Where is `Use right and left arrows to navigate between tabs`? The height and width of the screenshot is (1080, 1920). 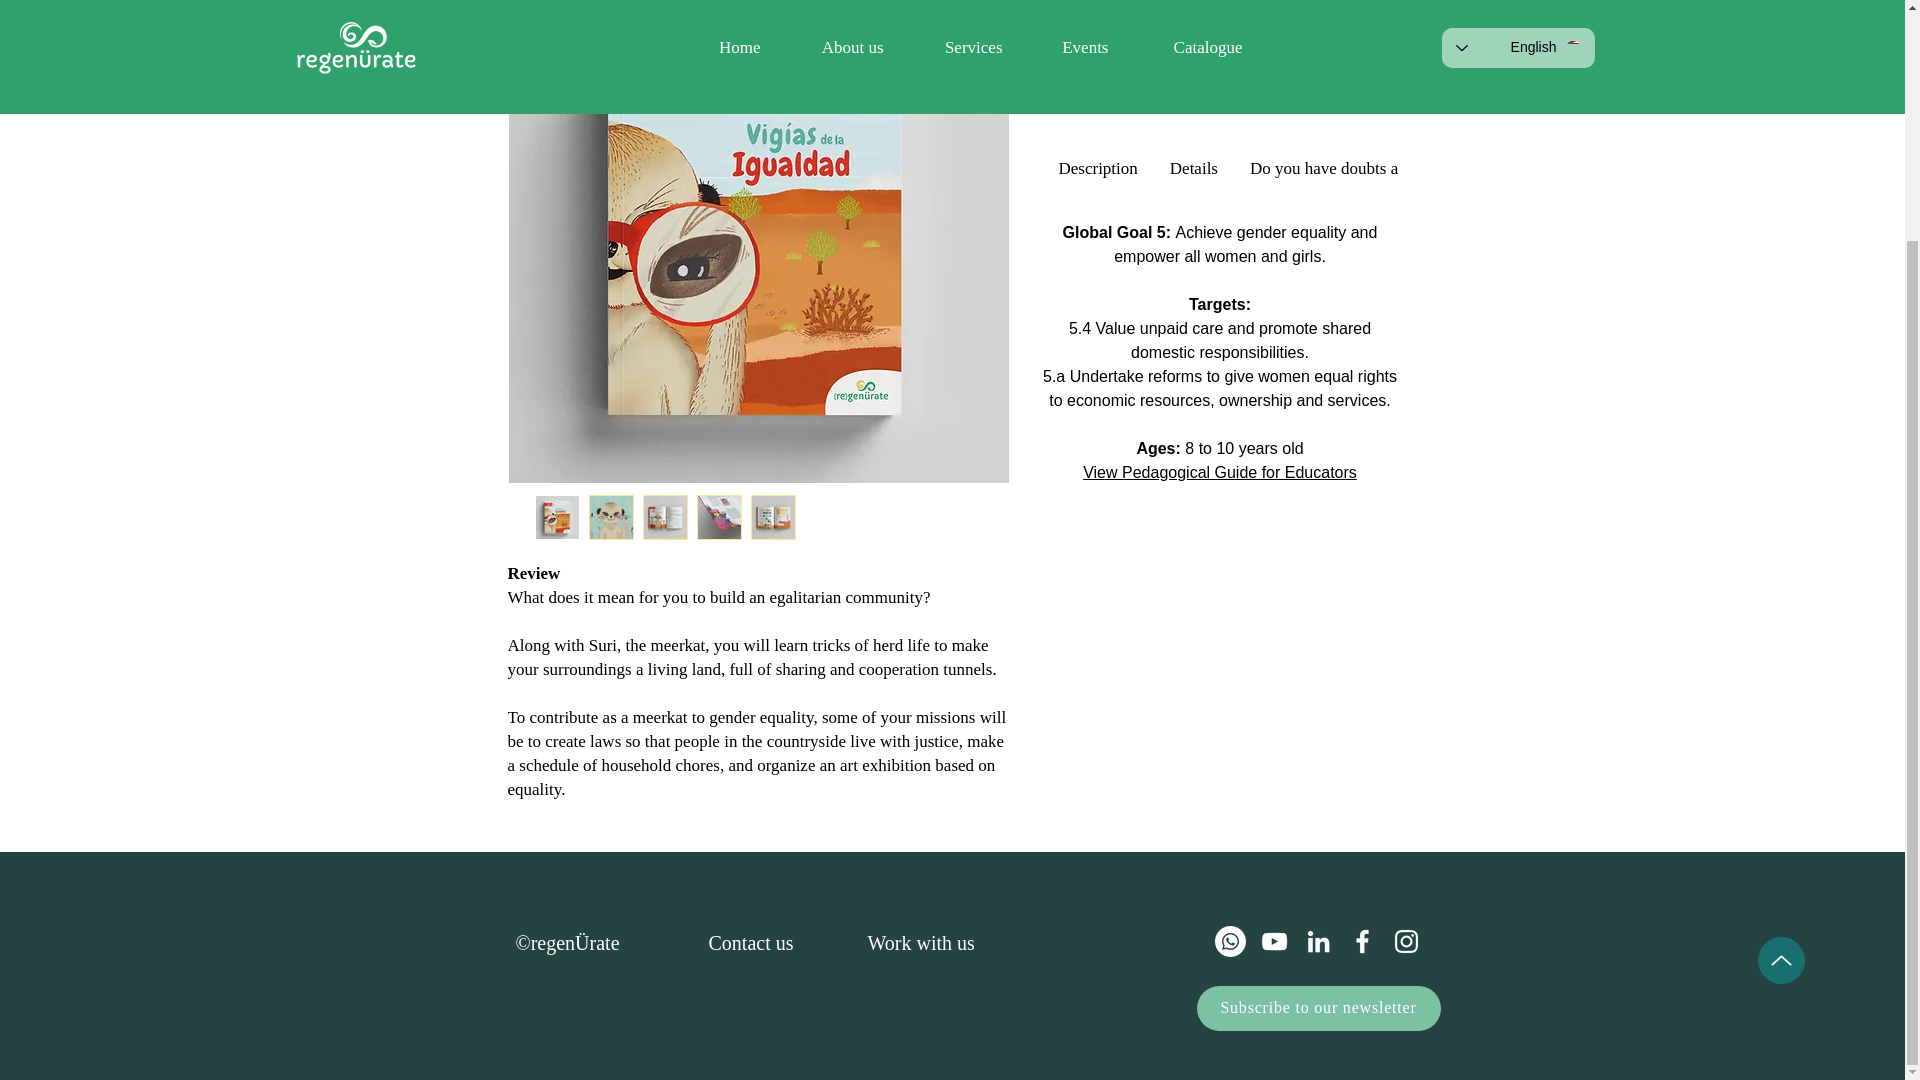 Use right and left arrows to navigate between tabs is located at coordinates (1194, 168).